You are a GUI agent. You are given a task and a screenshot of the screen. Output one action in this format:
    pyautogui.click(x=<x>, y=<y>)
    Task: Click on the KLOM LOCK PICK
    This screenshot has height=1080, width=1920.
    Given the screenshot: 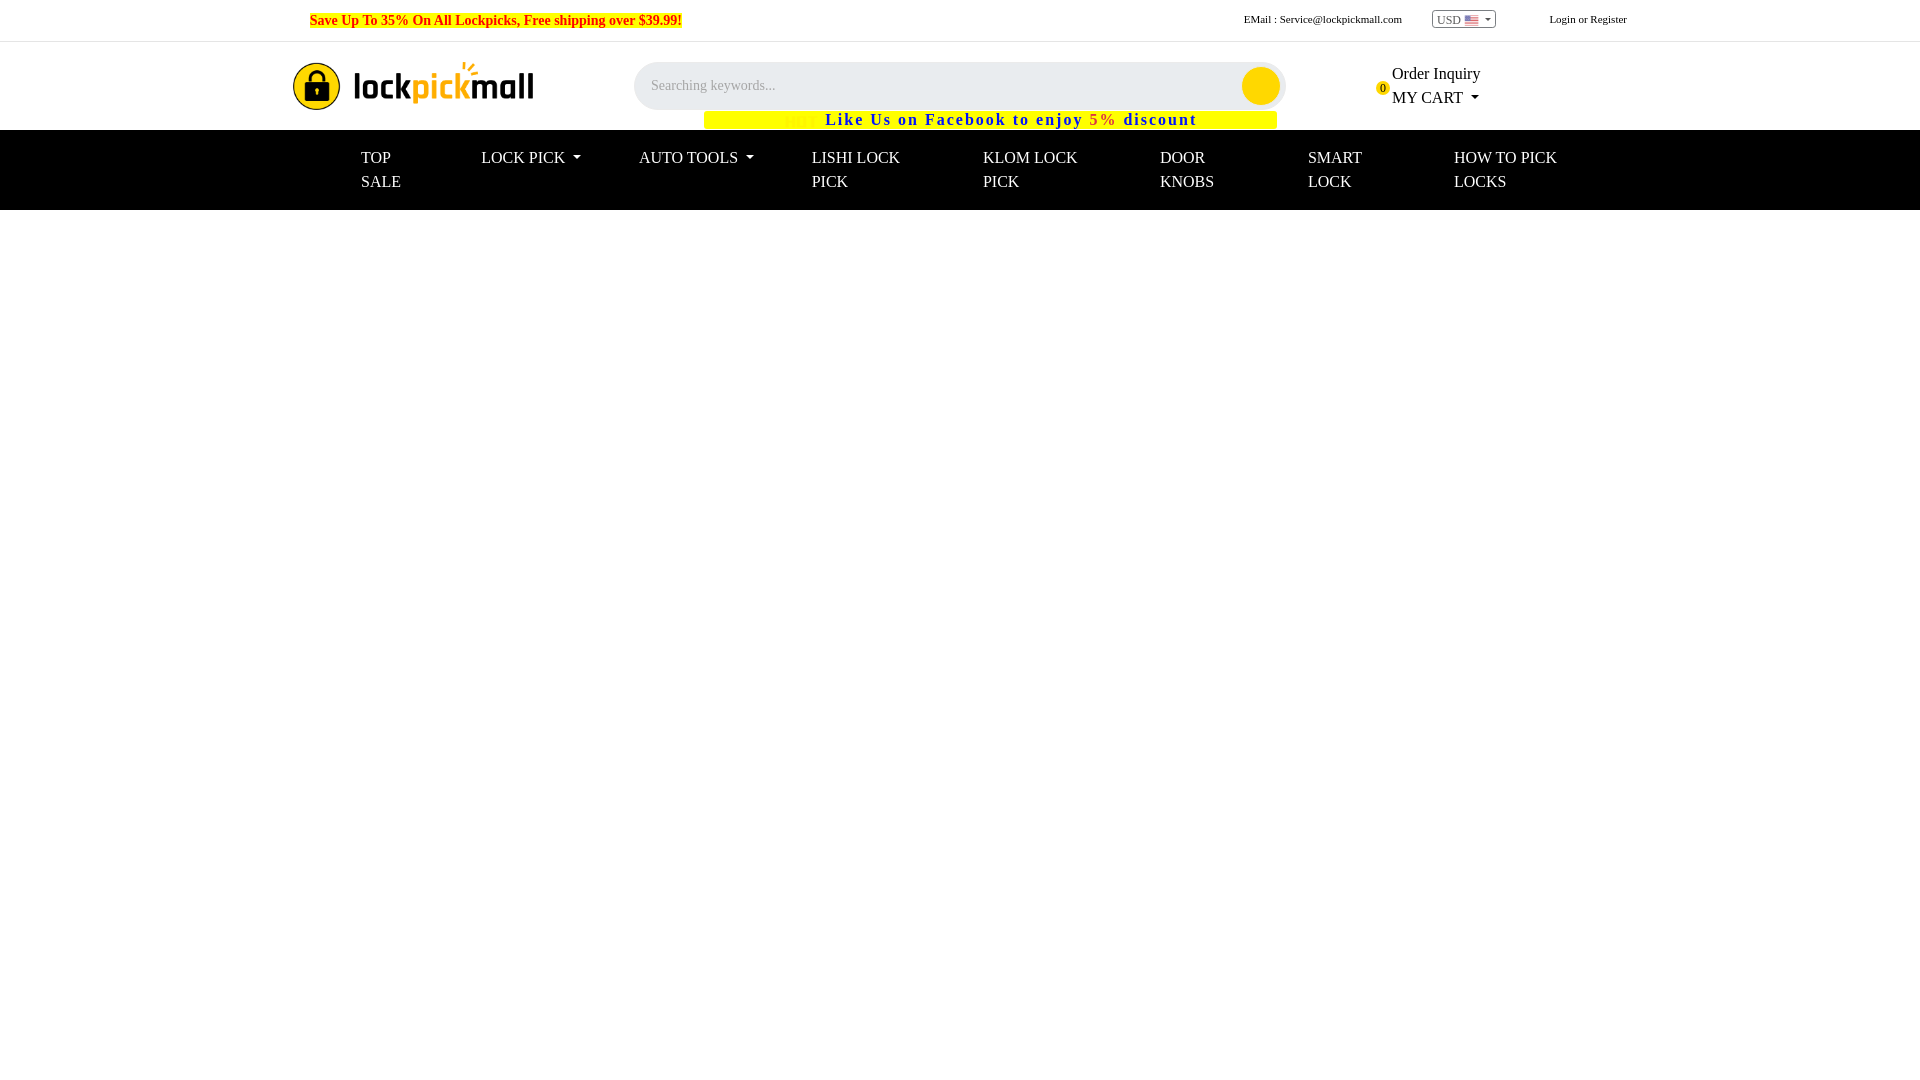 What is the action you would take?
    pyautogui.click(x=413, y=86)
    